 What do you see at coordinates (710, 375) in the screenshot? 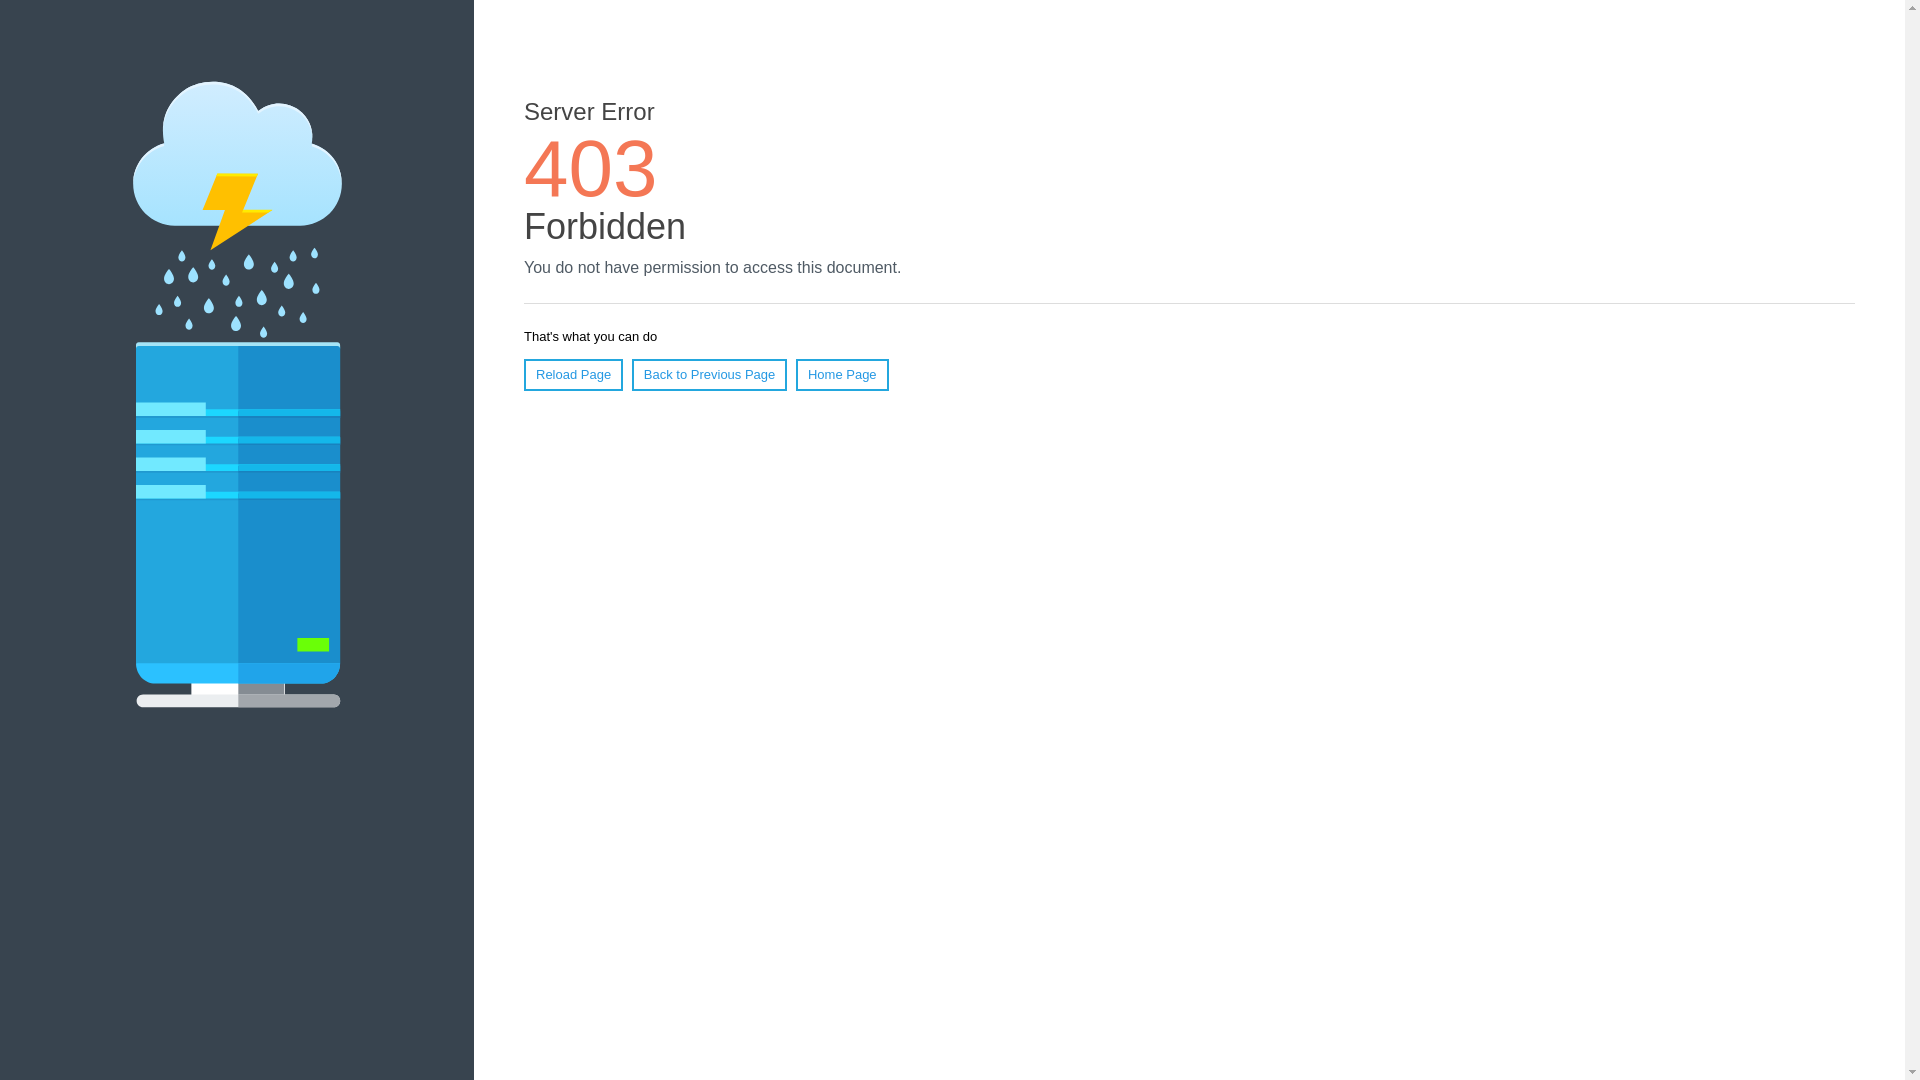
I see `Back to Previous Page` at bounding box center [710, 375].